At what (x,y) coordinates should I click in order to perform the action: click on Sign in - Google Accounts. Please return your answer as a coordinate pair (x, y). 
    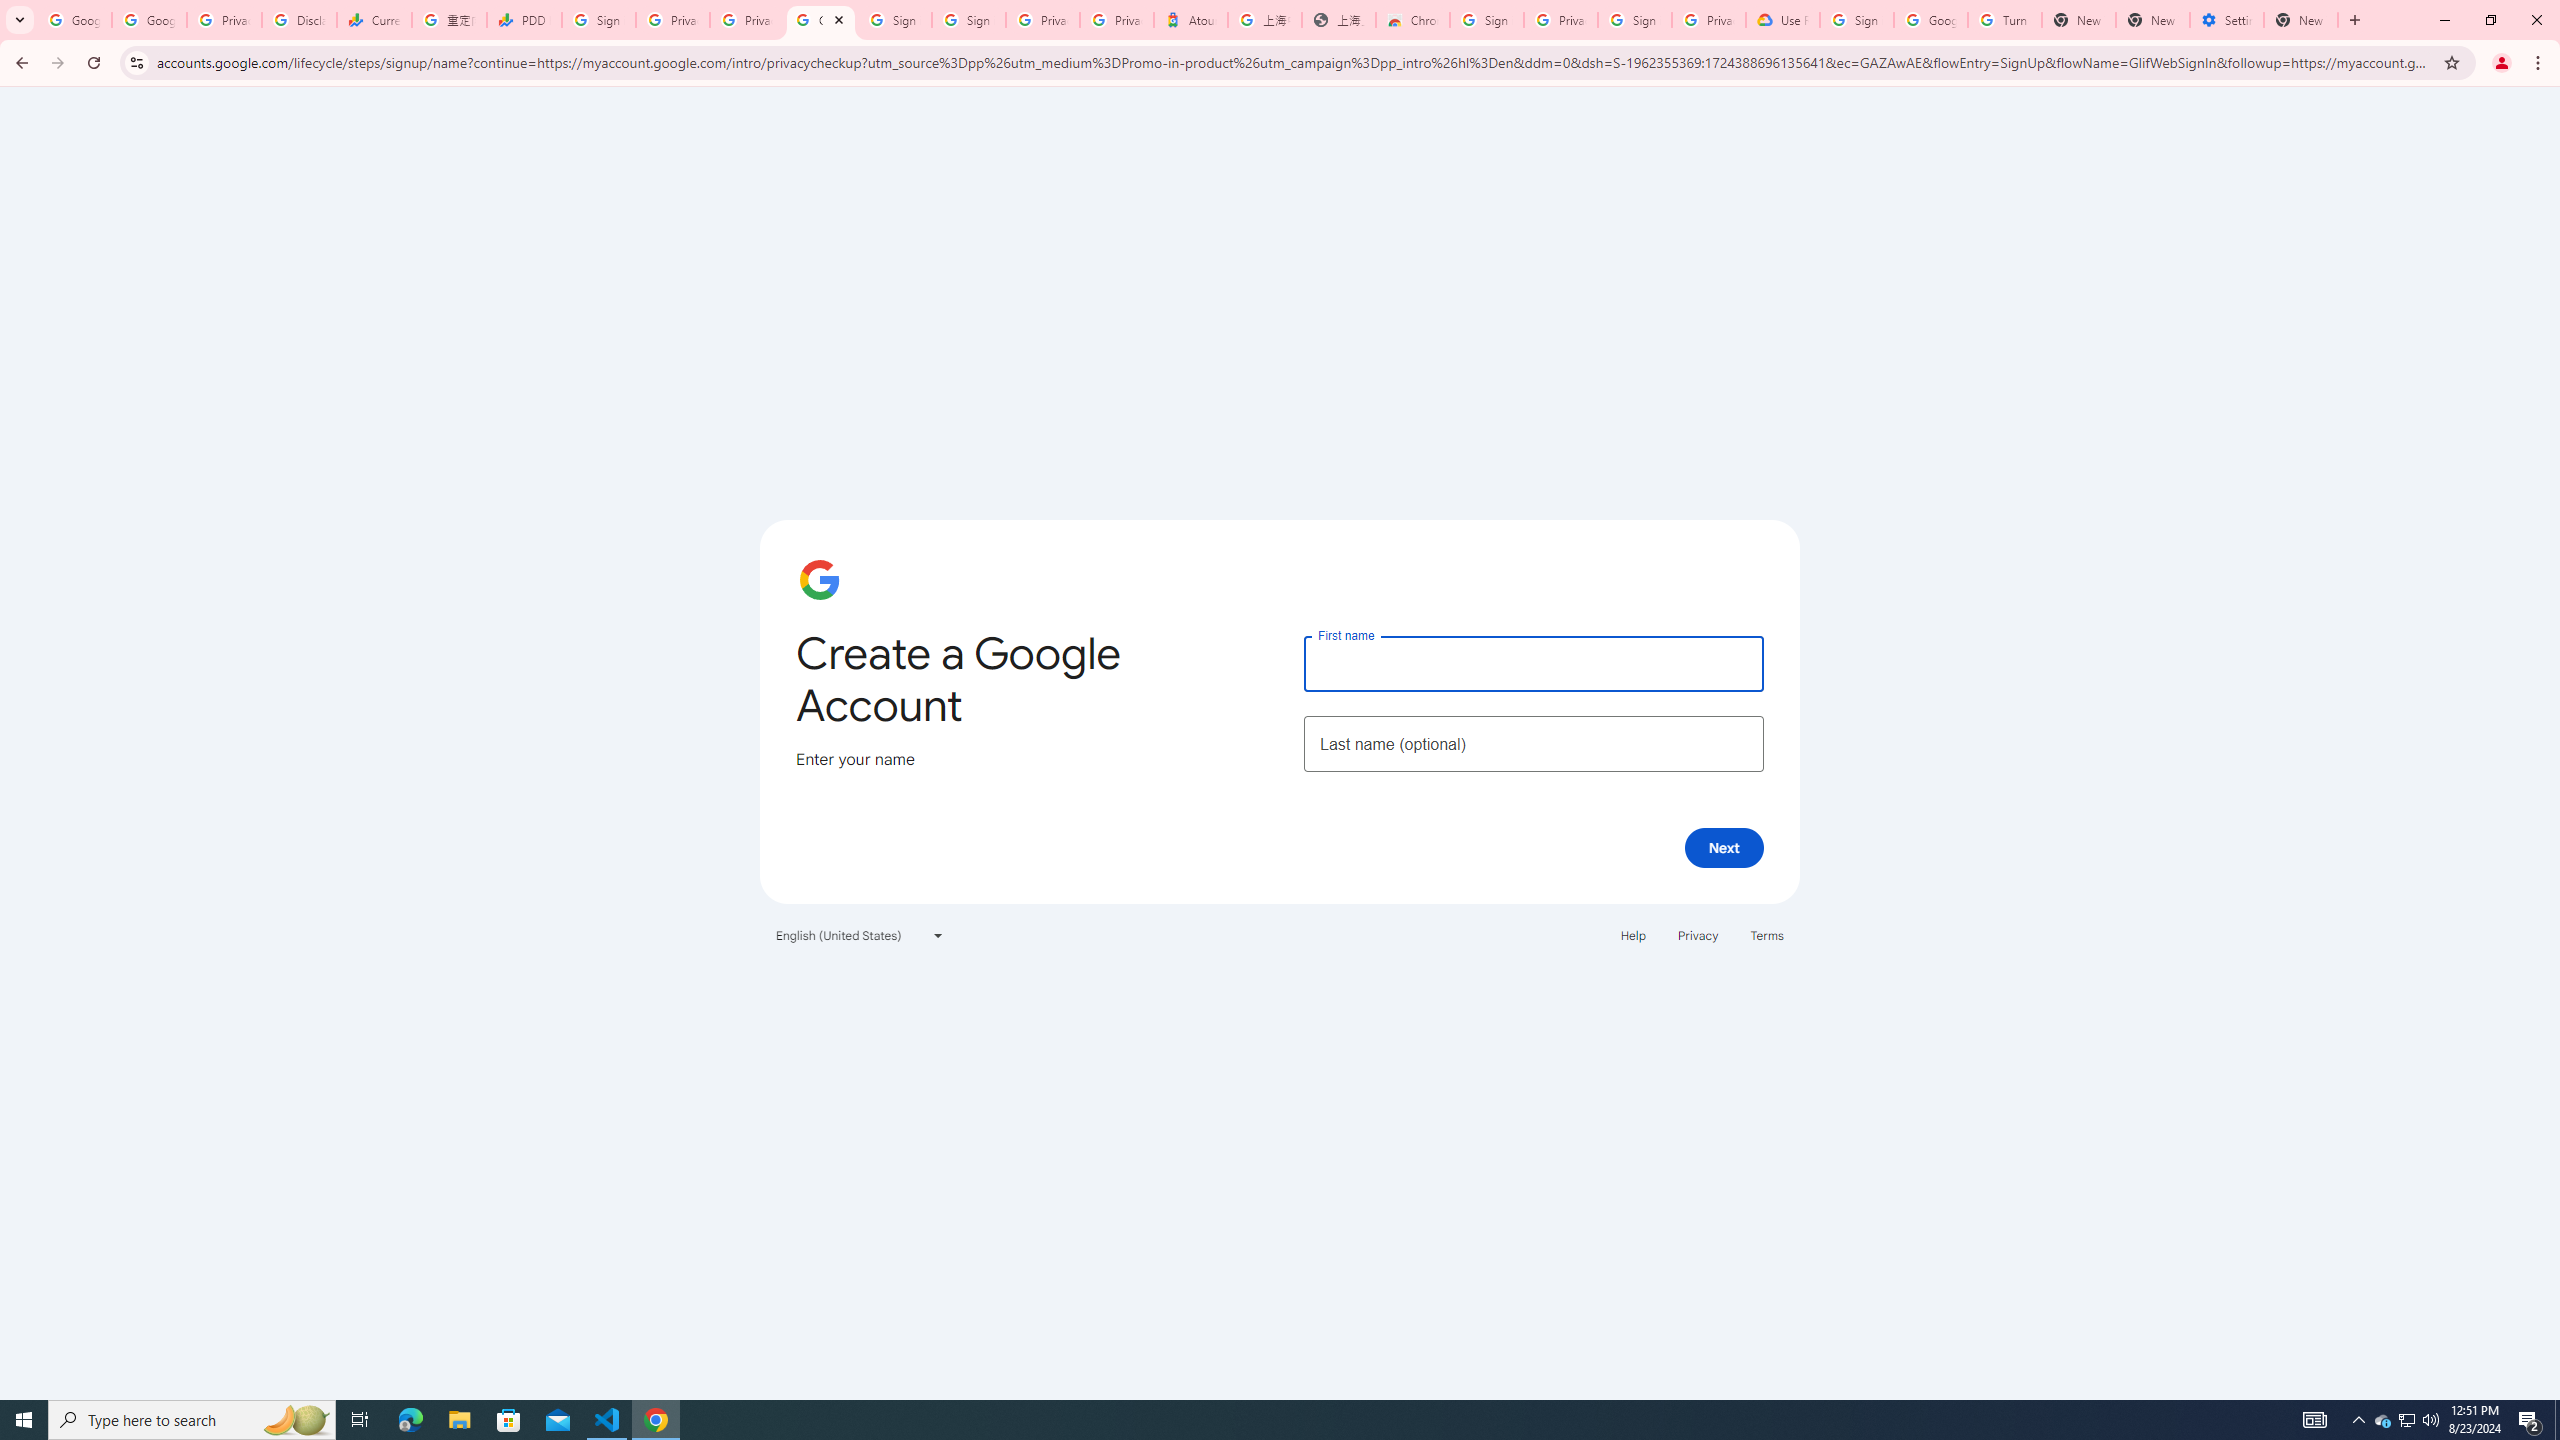
    Looking at the image, I should click on (1635, 20).